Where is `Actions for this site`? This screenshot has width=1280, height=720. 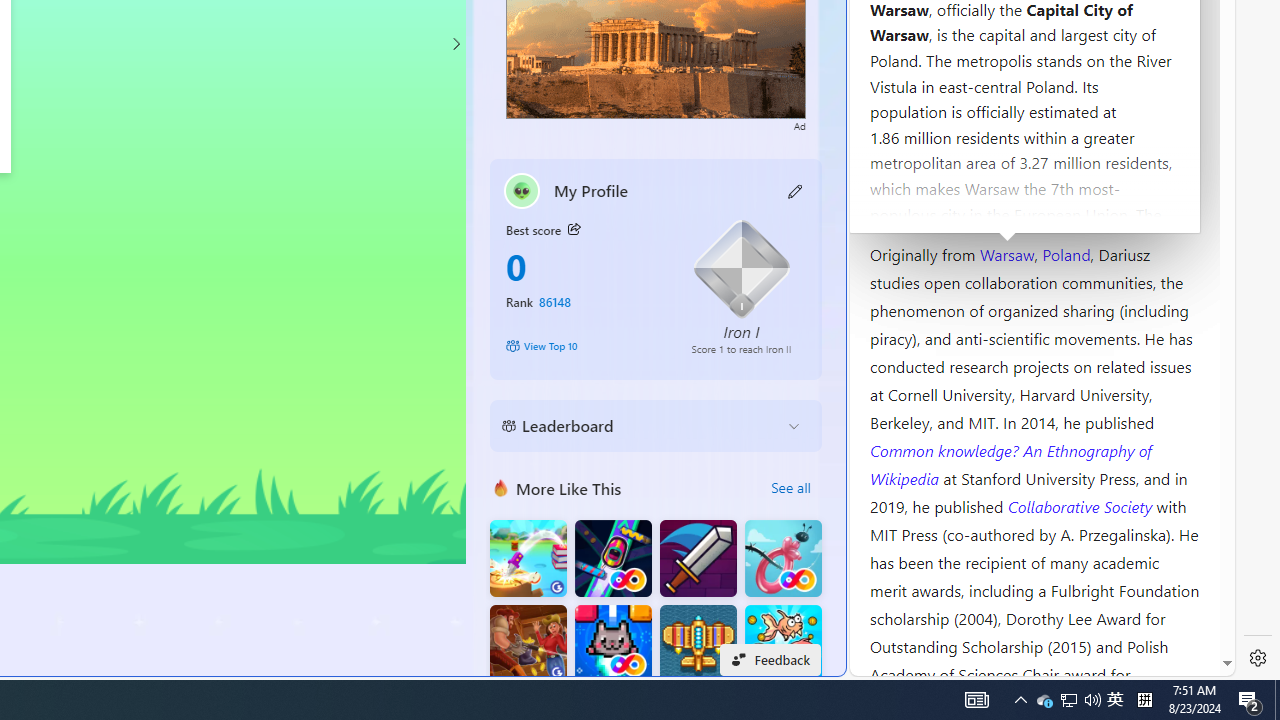 Actions for this site is located at coordinates (1130, 306).